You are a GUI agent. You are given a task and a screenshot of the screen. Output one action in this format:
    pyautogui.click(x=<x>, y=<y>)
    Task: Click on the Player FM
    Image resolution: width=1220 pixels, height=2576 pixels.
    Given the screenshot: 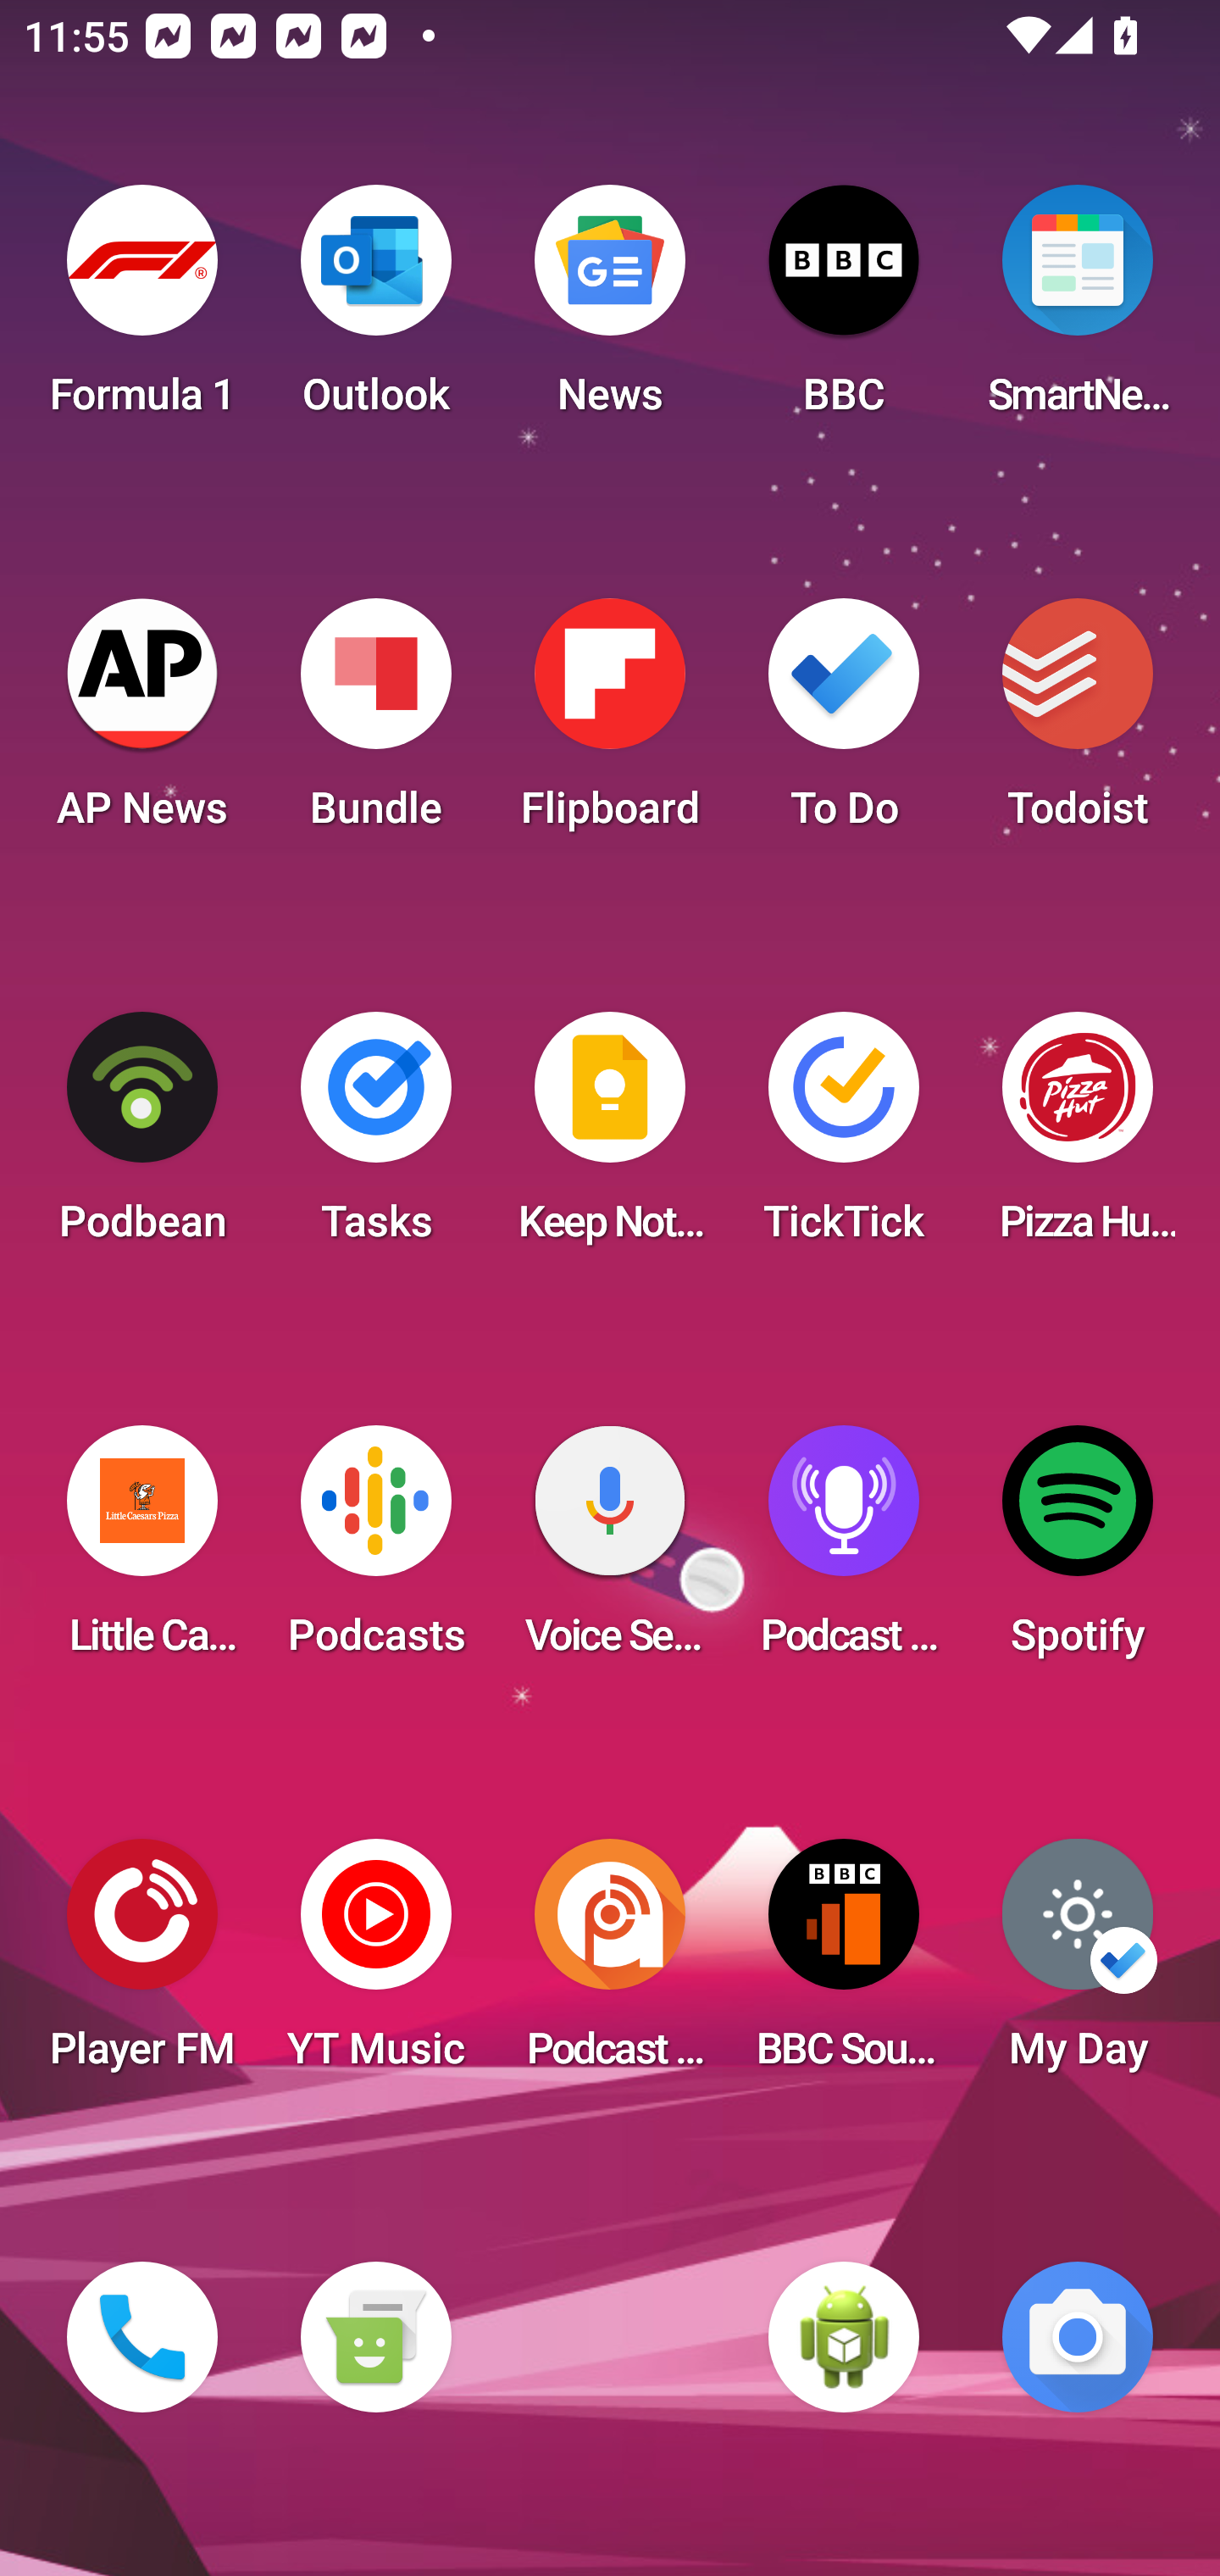 What is the action you would take?
    pyautogui.click(x=142, y=1964)
    